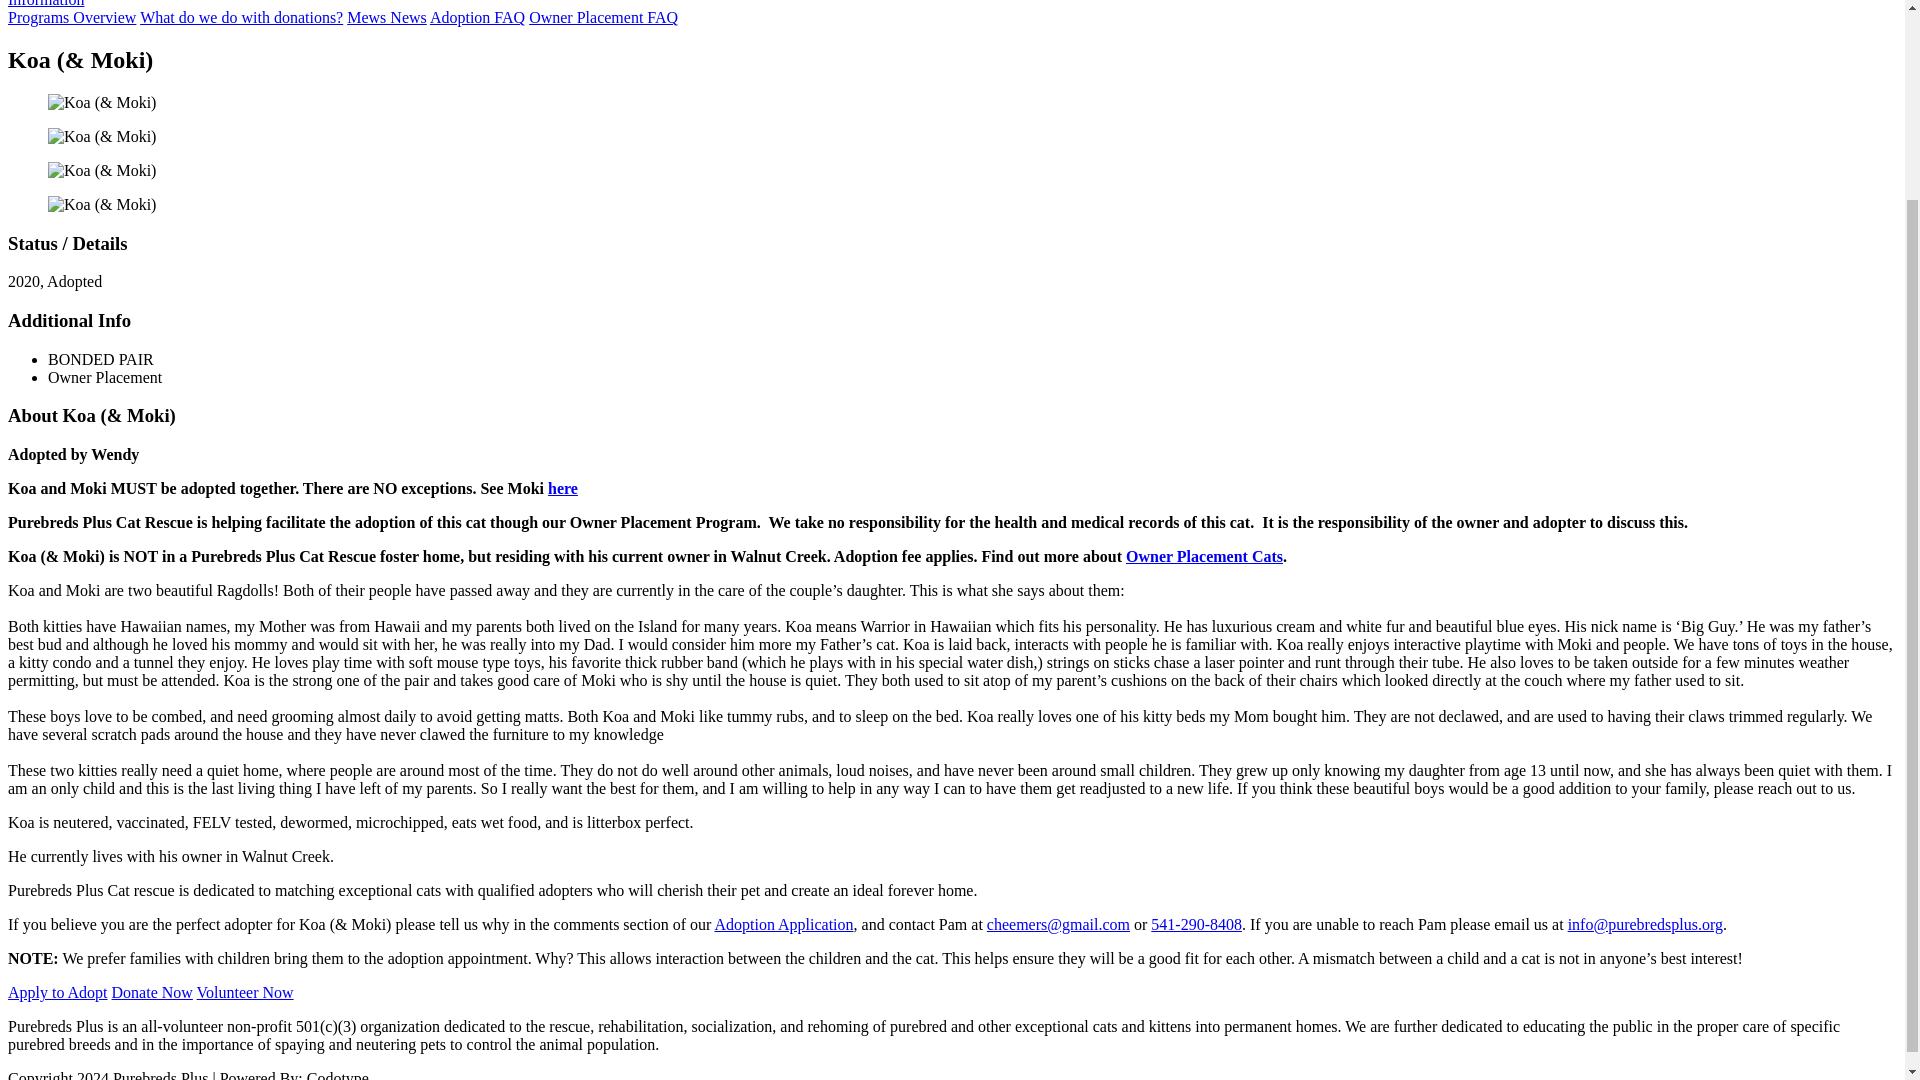  I want to click on Programs Overview, so click(72, 16).